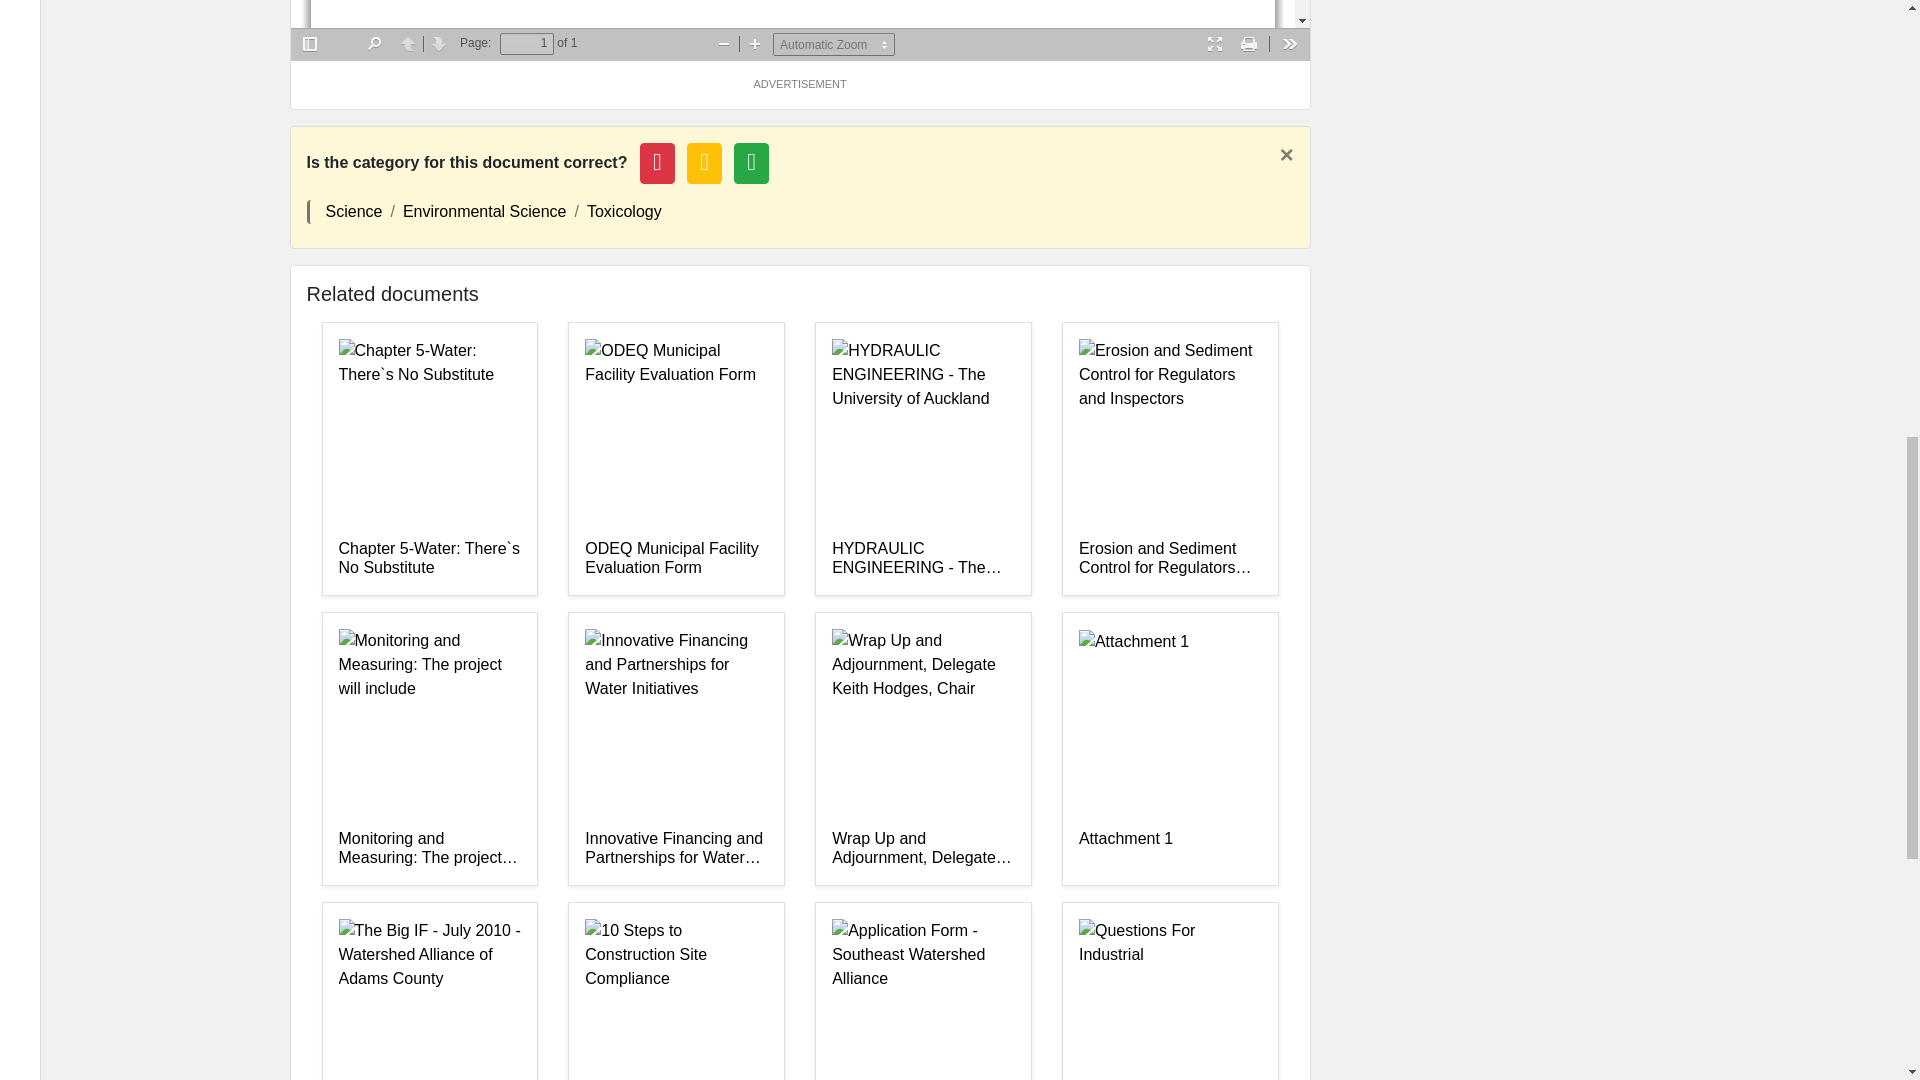  What do you see at coordinates (676, 849) in the screenshot?
I see `Innovative Financing and Partnerships for Water Initiatives` at bounding box center [676, 849].